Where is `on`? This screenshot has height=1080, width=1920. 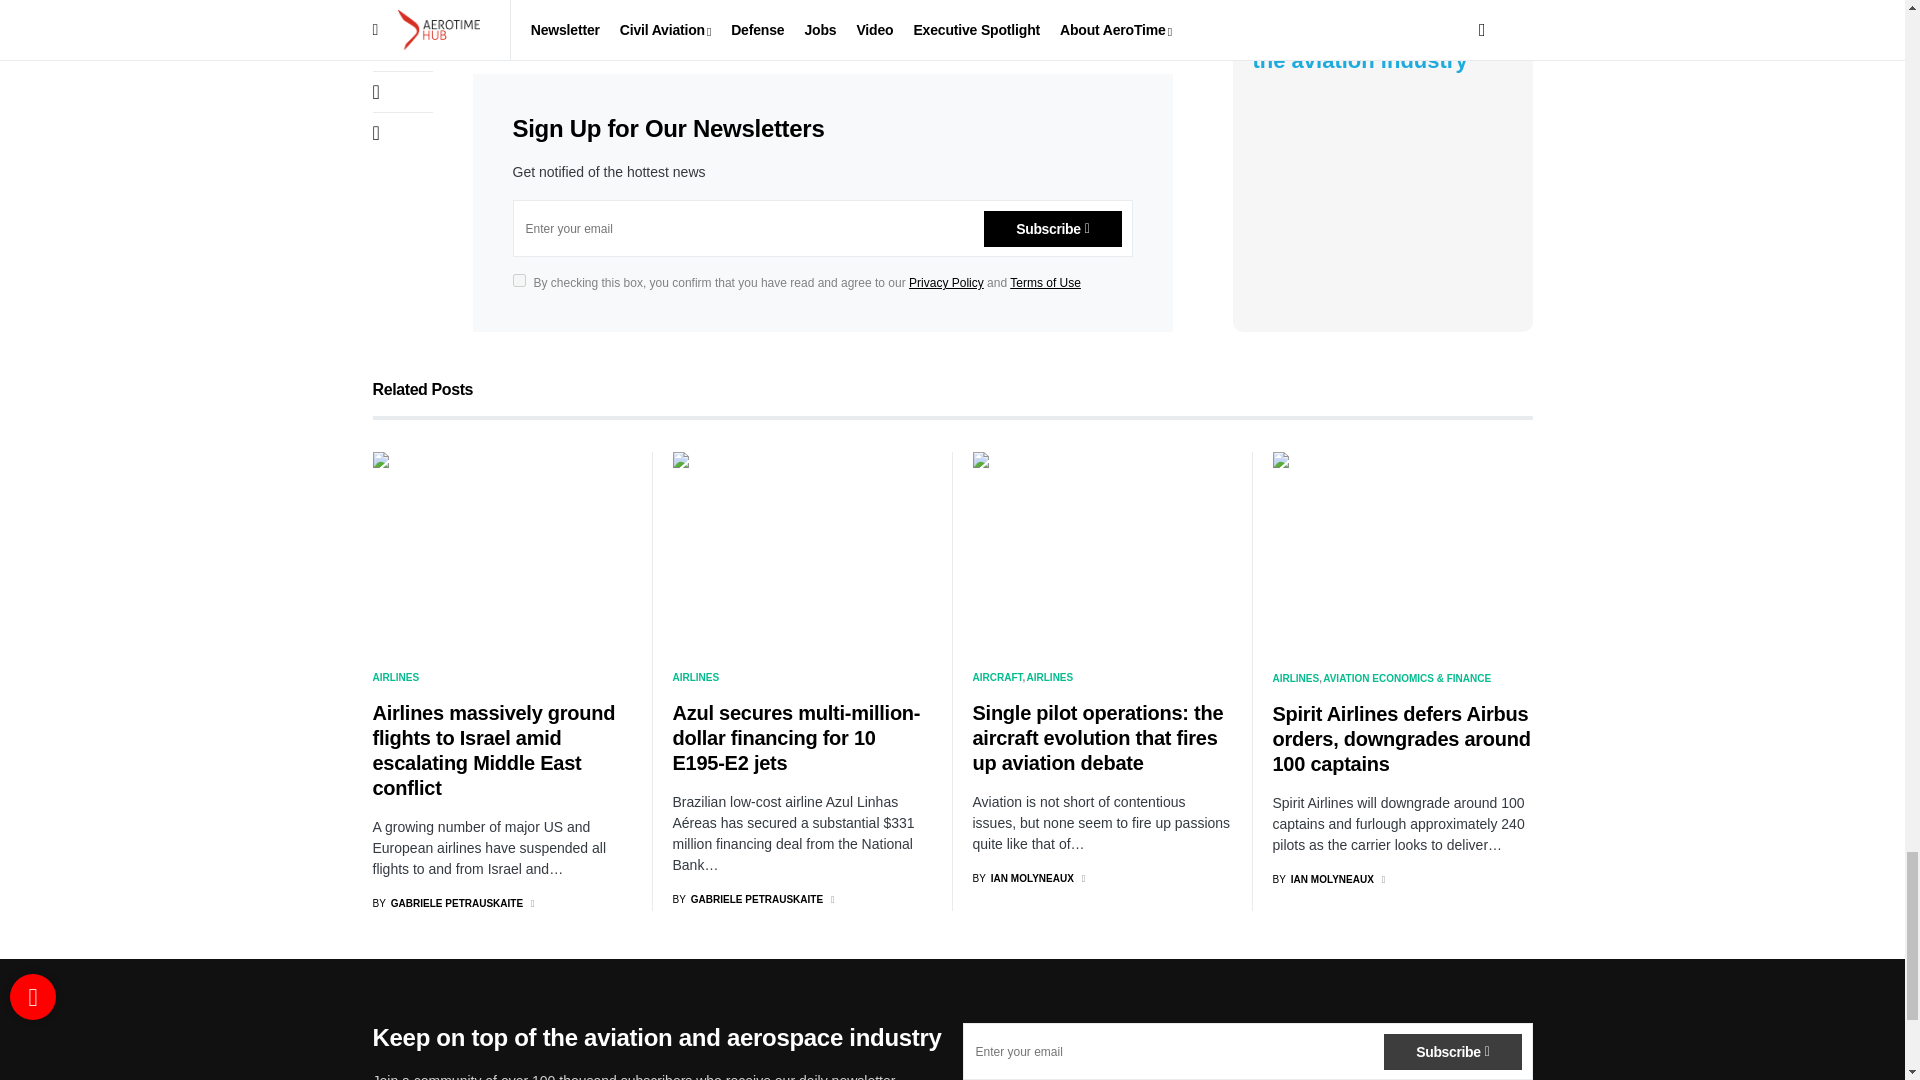 on is located at coordinates (518, 280).